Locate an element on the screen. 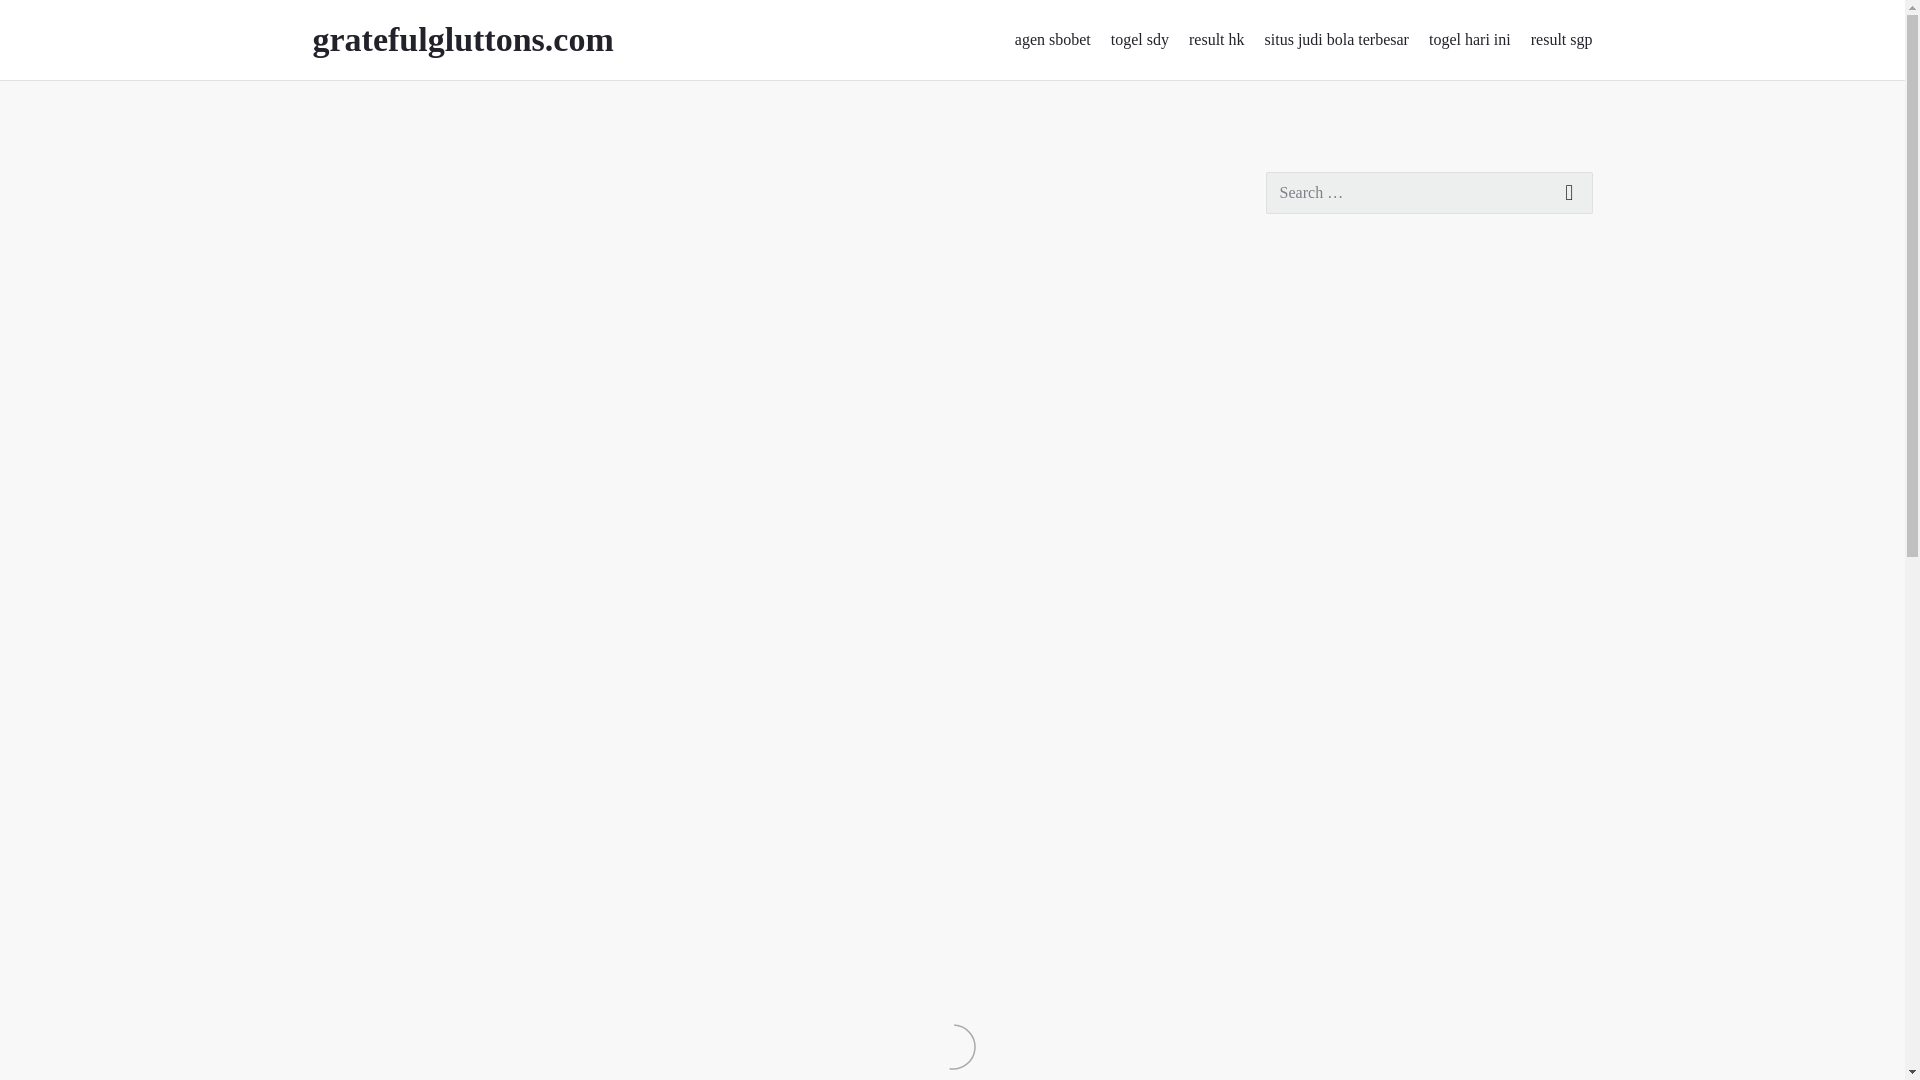 Image resolution: width=1920 pixels, height=1080 pixels. November 2023 is located at coordinates (1320, 538).